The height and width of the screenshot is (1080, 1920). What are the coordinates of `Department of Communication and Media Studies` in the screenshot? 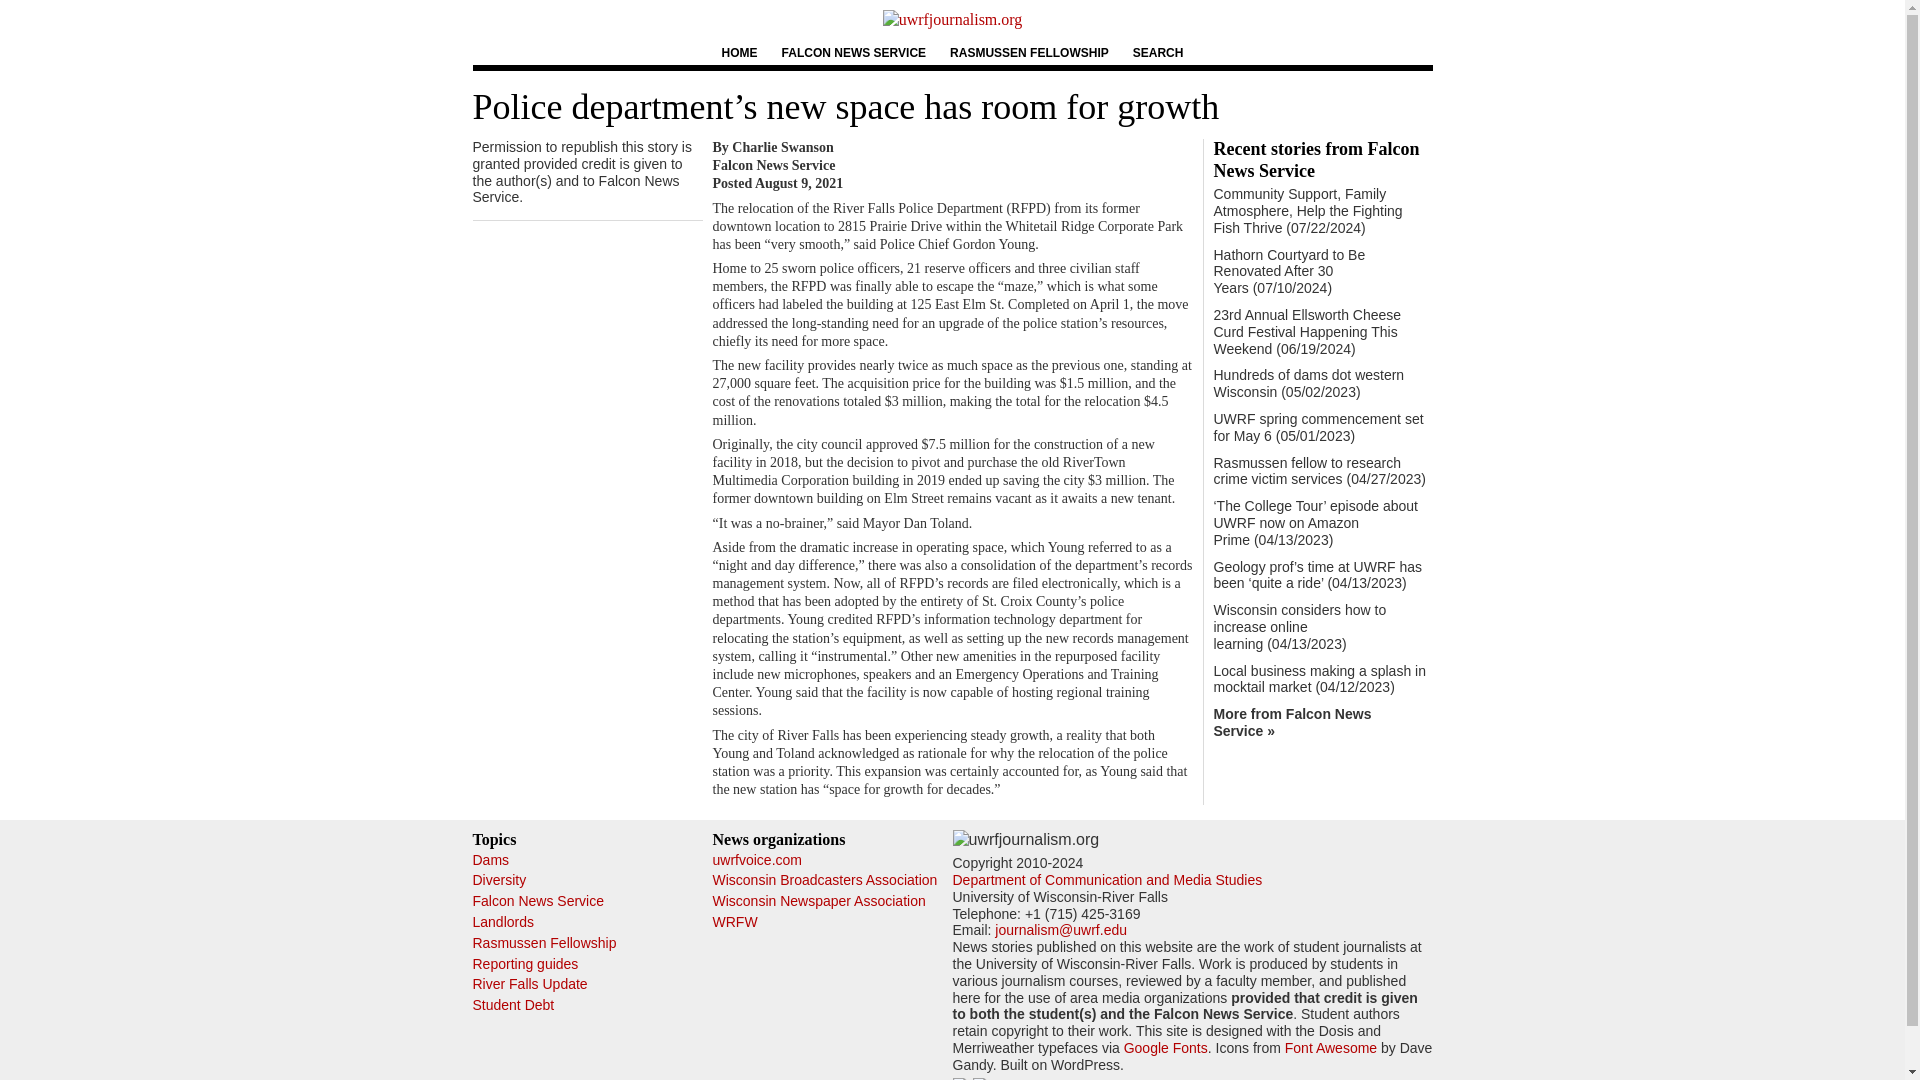 It's located at (1106, 879).